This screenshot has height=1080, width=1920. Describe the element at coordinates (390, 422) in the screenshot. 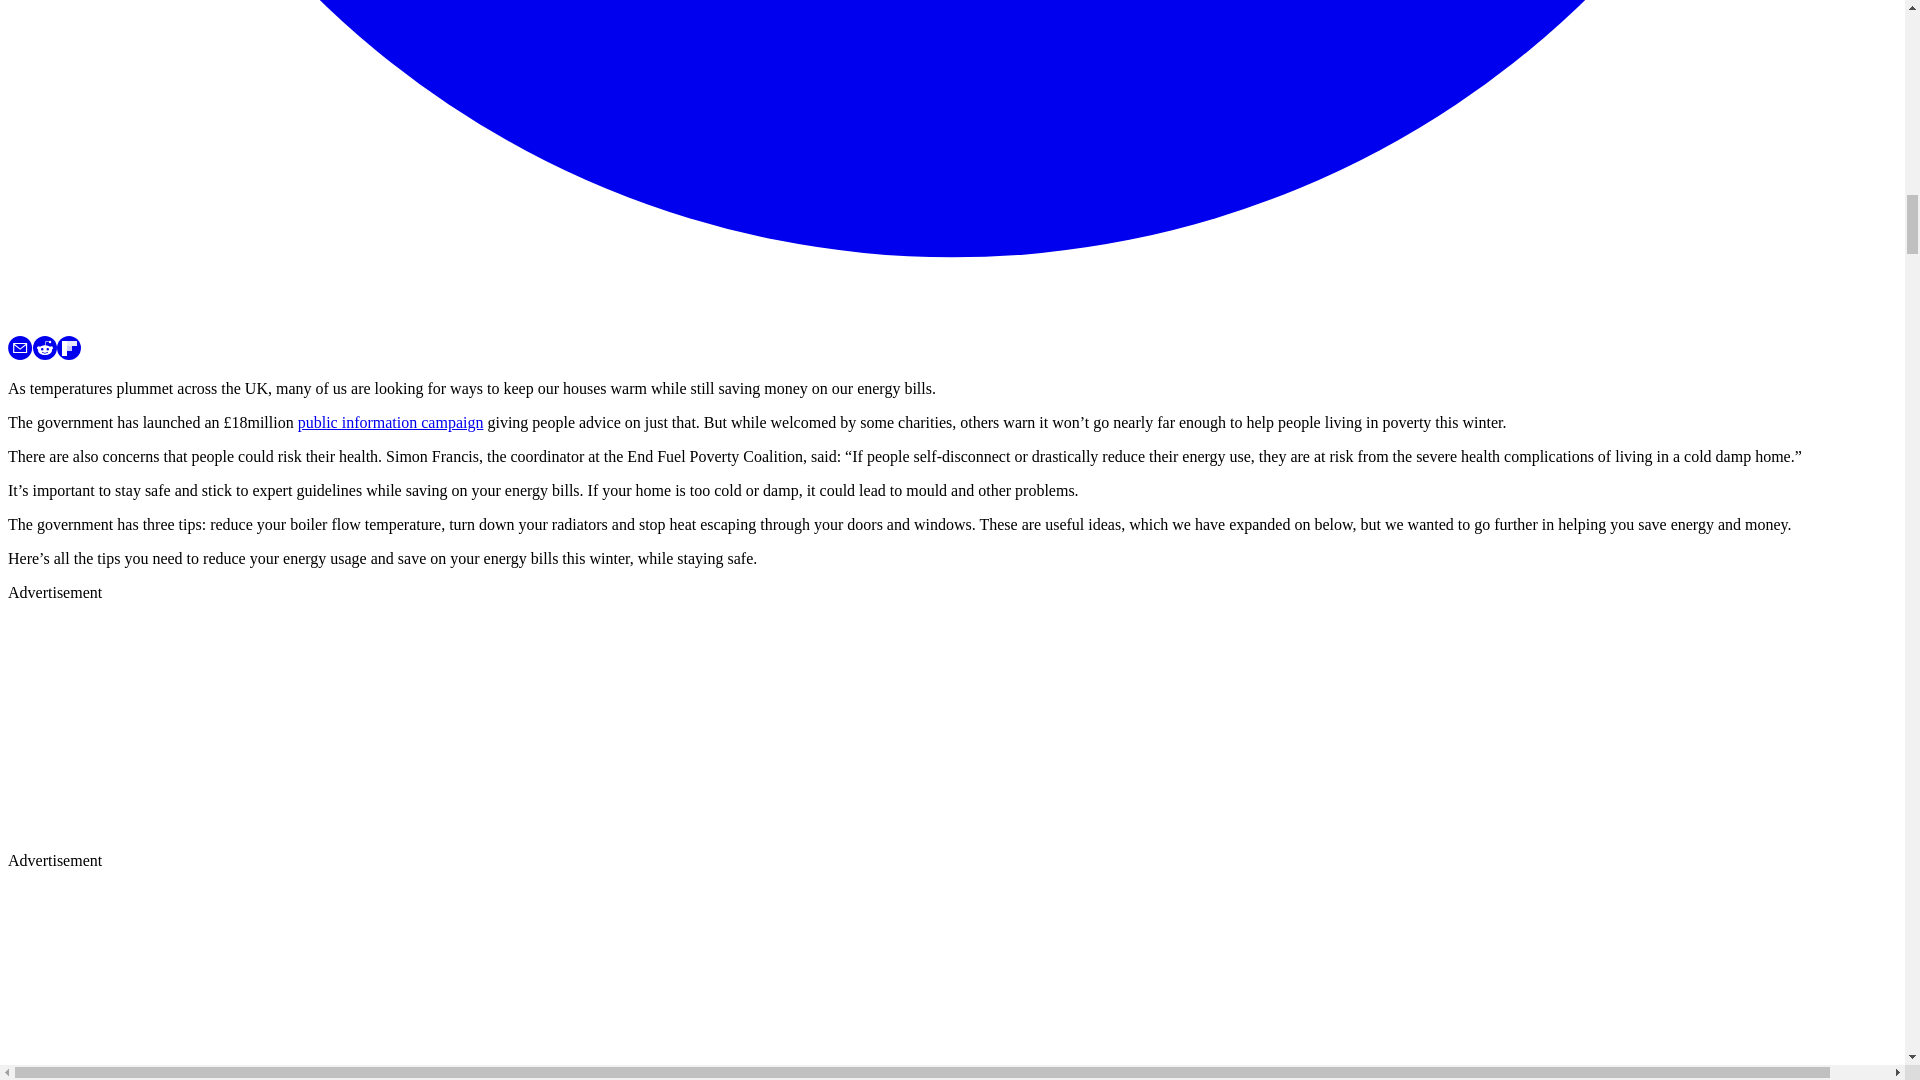

I see `public information campaign` at that location.